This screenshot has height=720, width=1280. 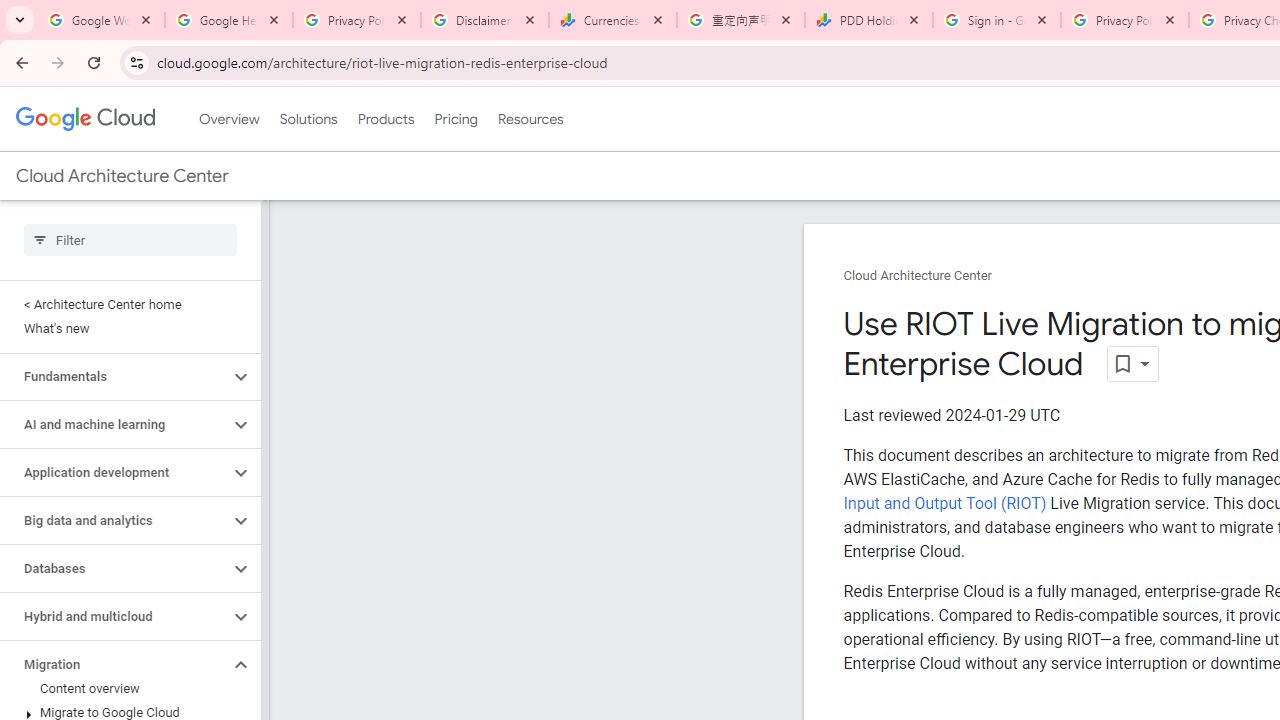 What do you see at coordinates (130, 240) in the screenshot?
I see `Type to filter` at bounding box center [130, 240].